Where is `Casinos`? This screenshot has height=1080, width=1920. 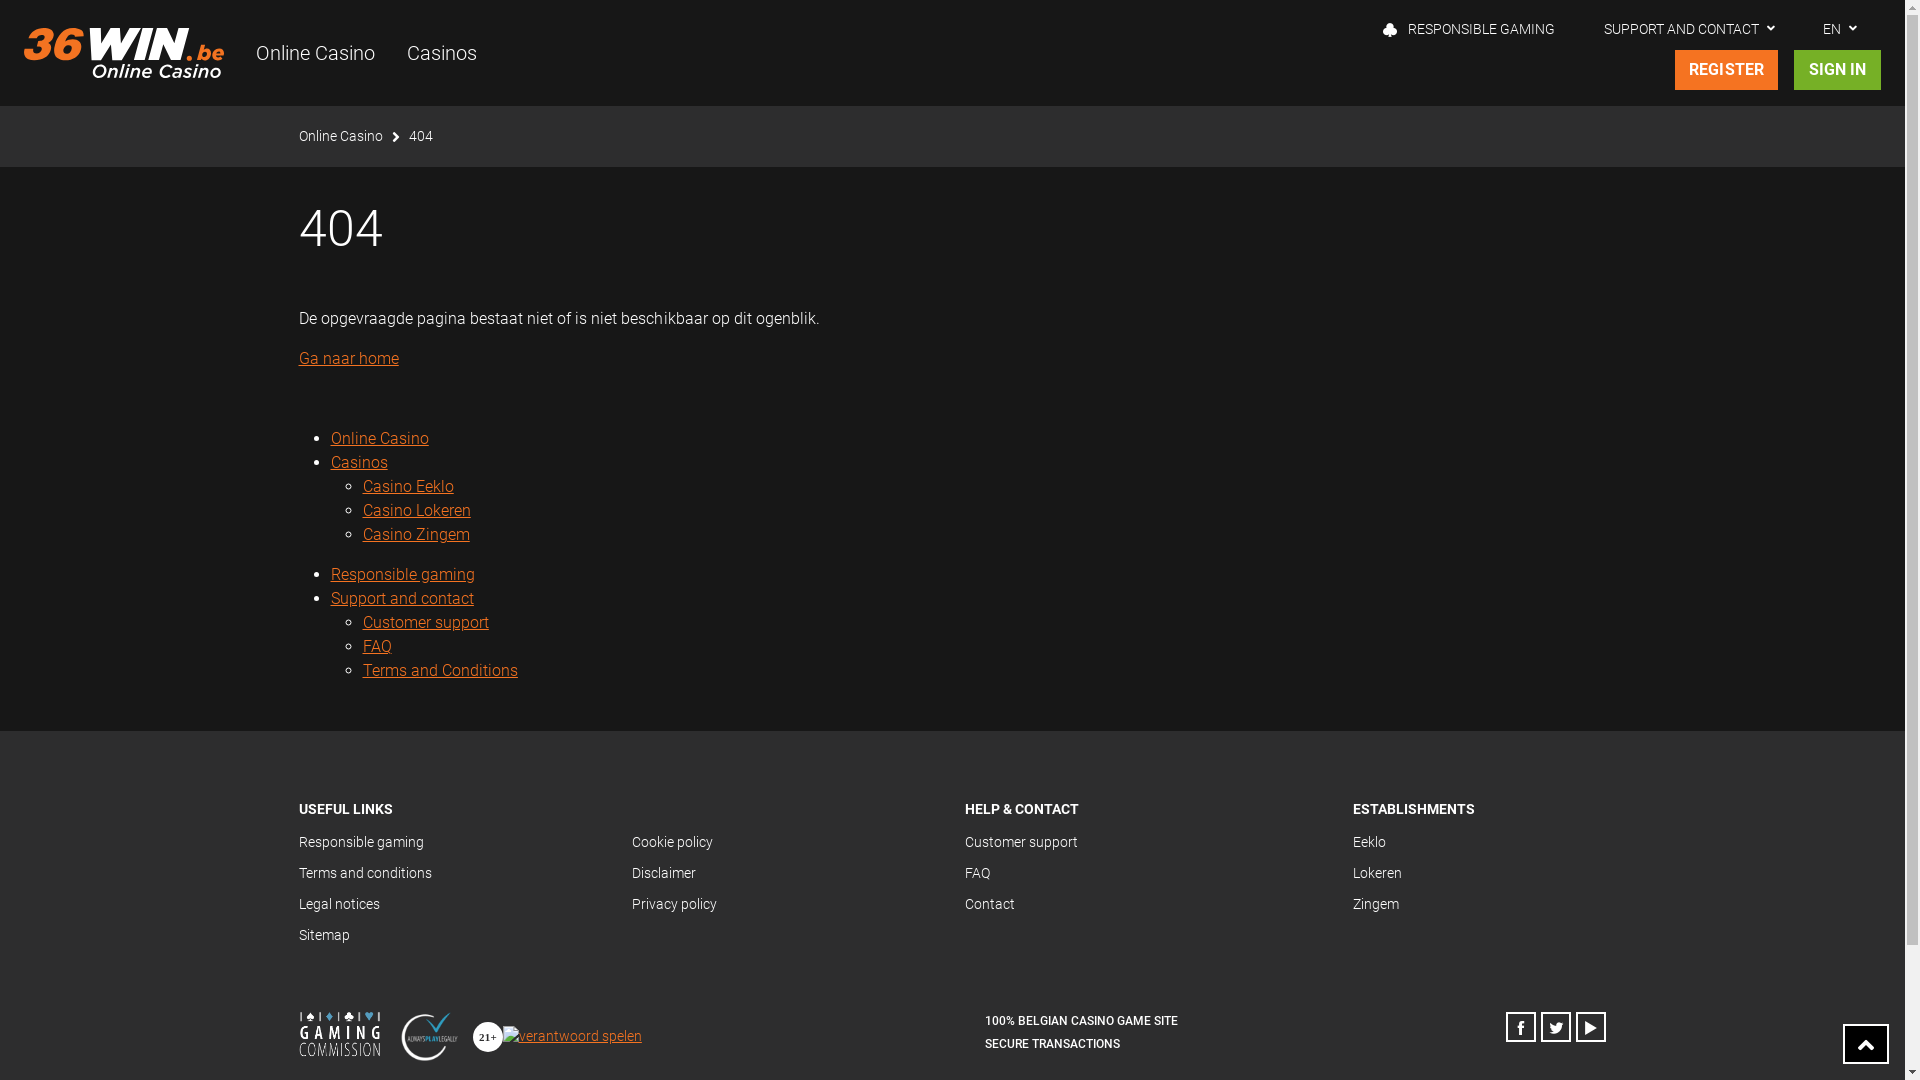
Casinos is located at coordinates (358, 462).